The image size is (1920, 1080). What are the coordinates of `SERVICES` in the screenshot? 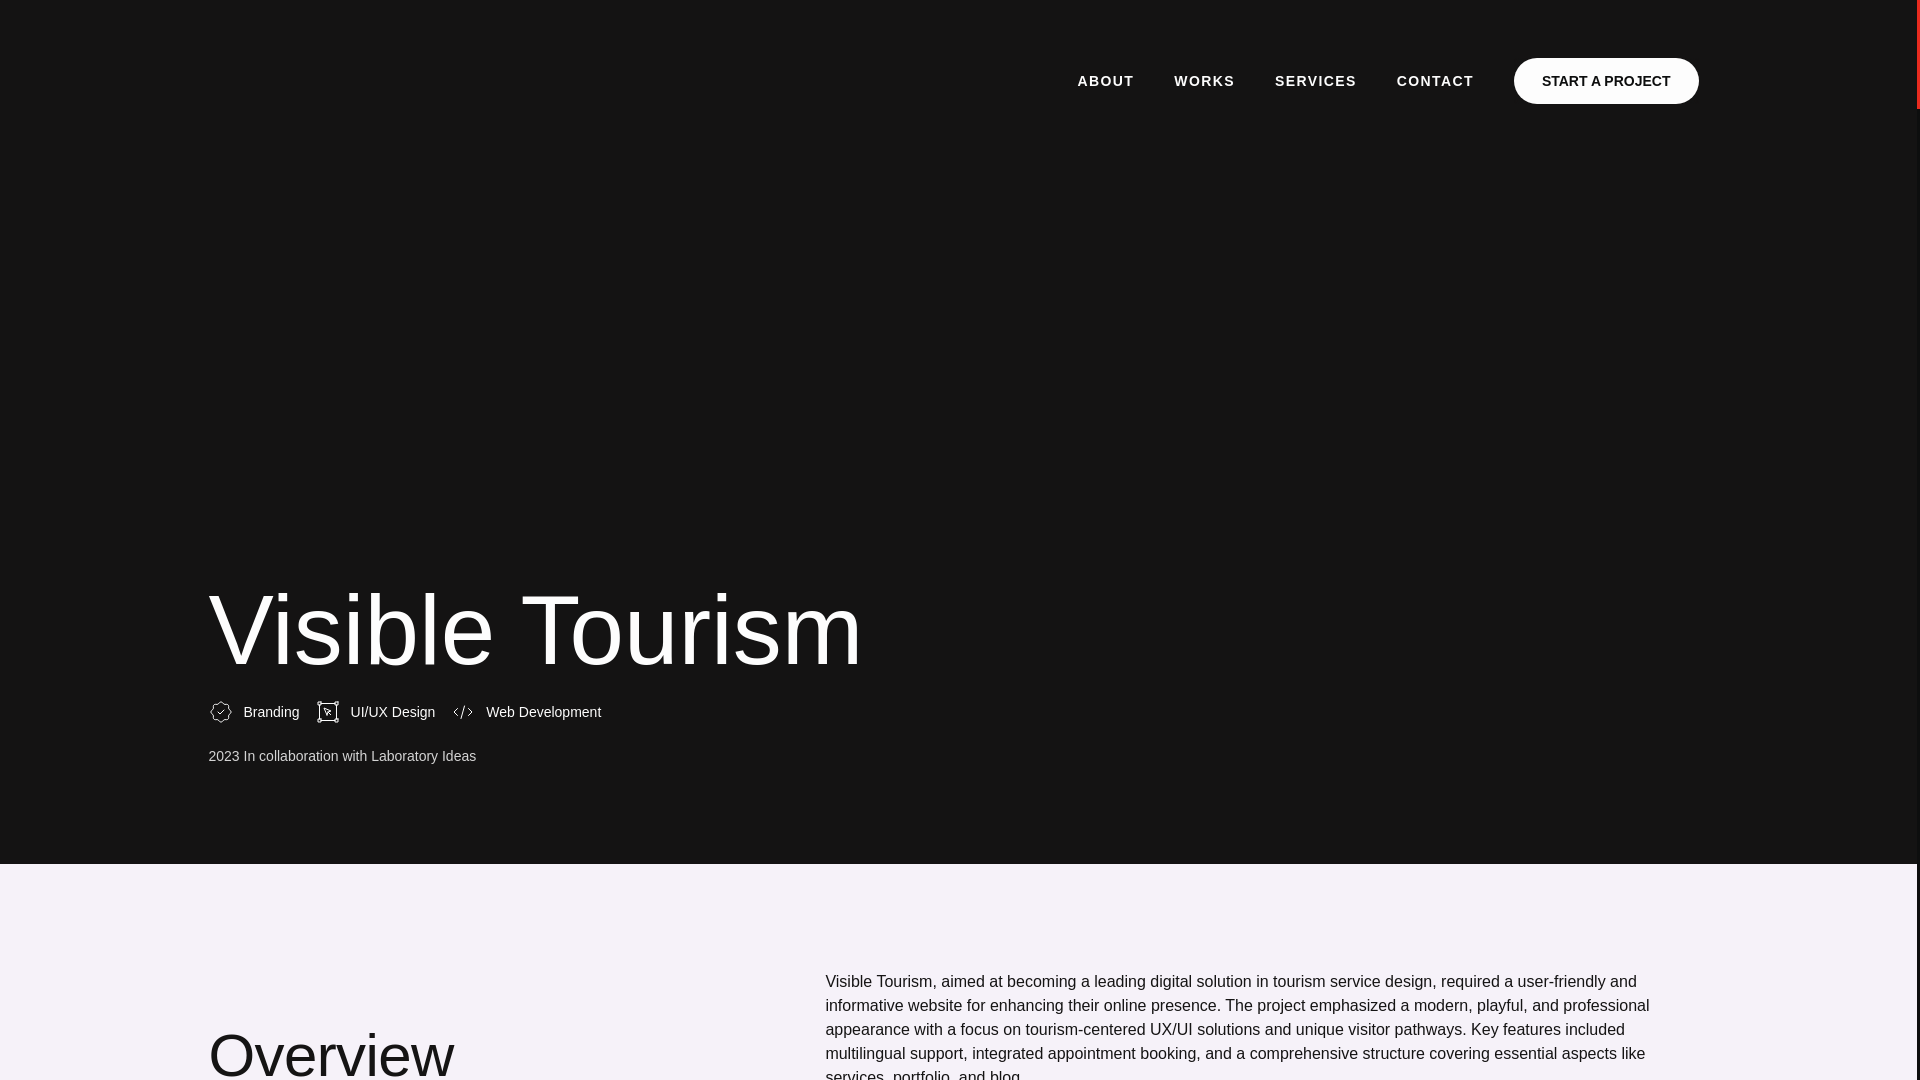 It's located at (1316, 80).